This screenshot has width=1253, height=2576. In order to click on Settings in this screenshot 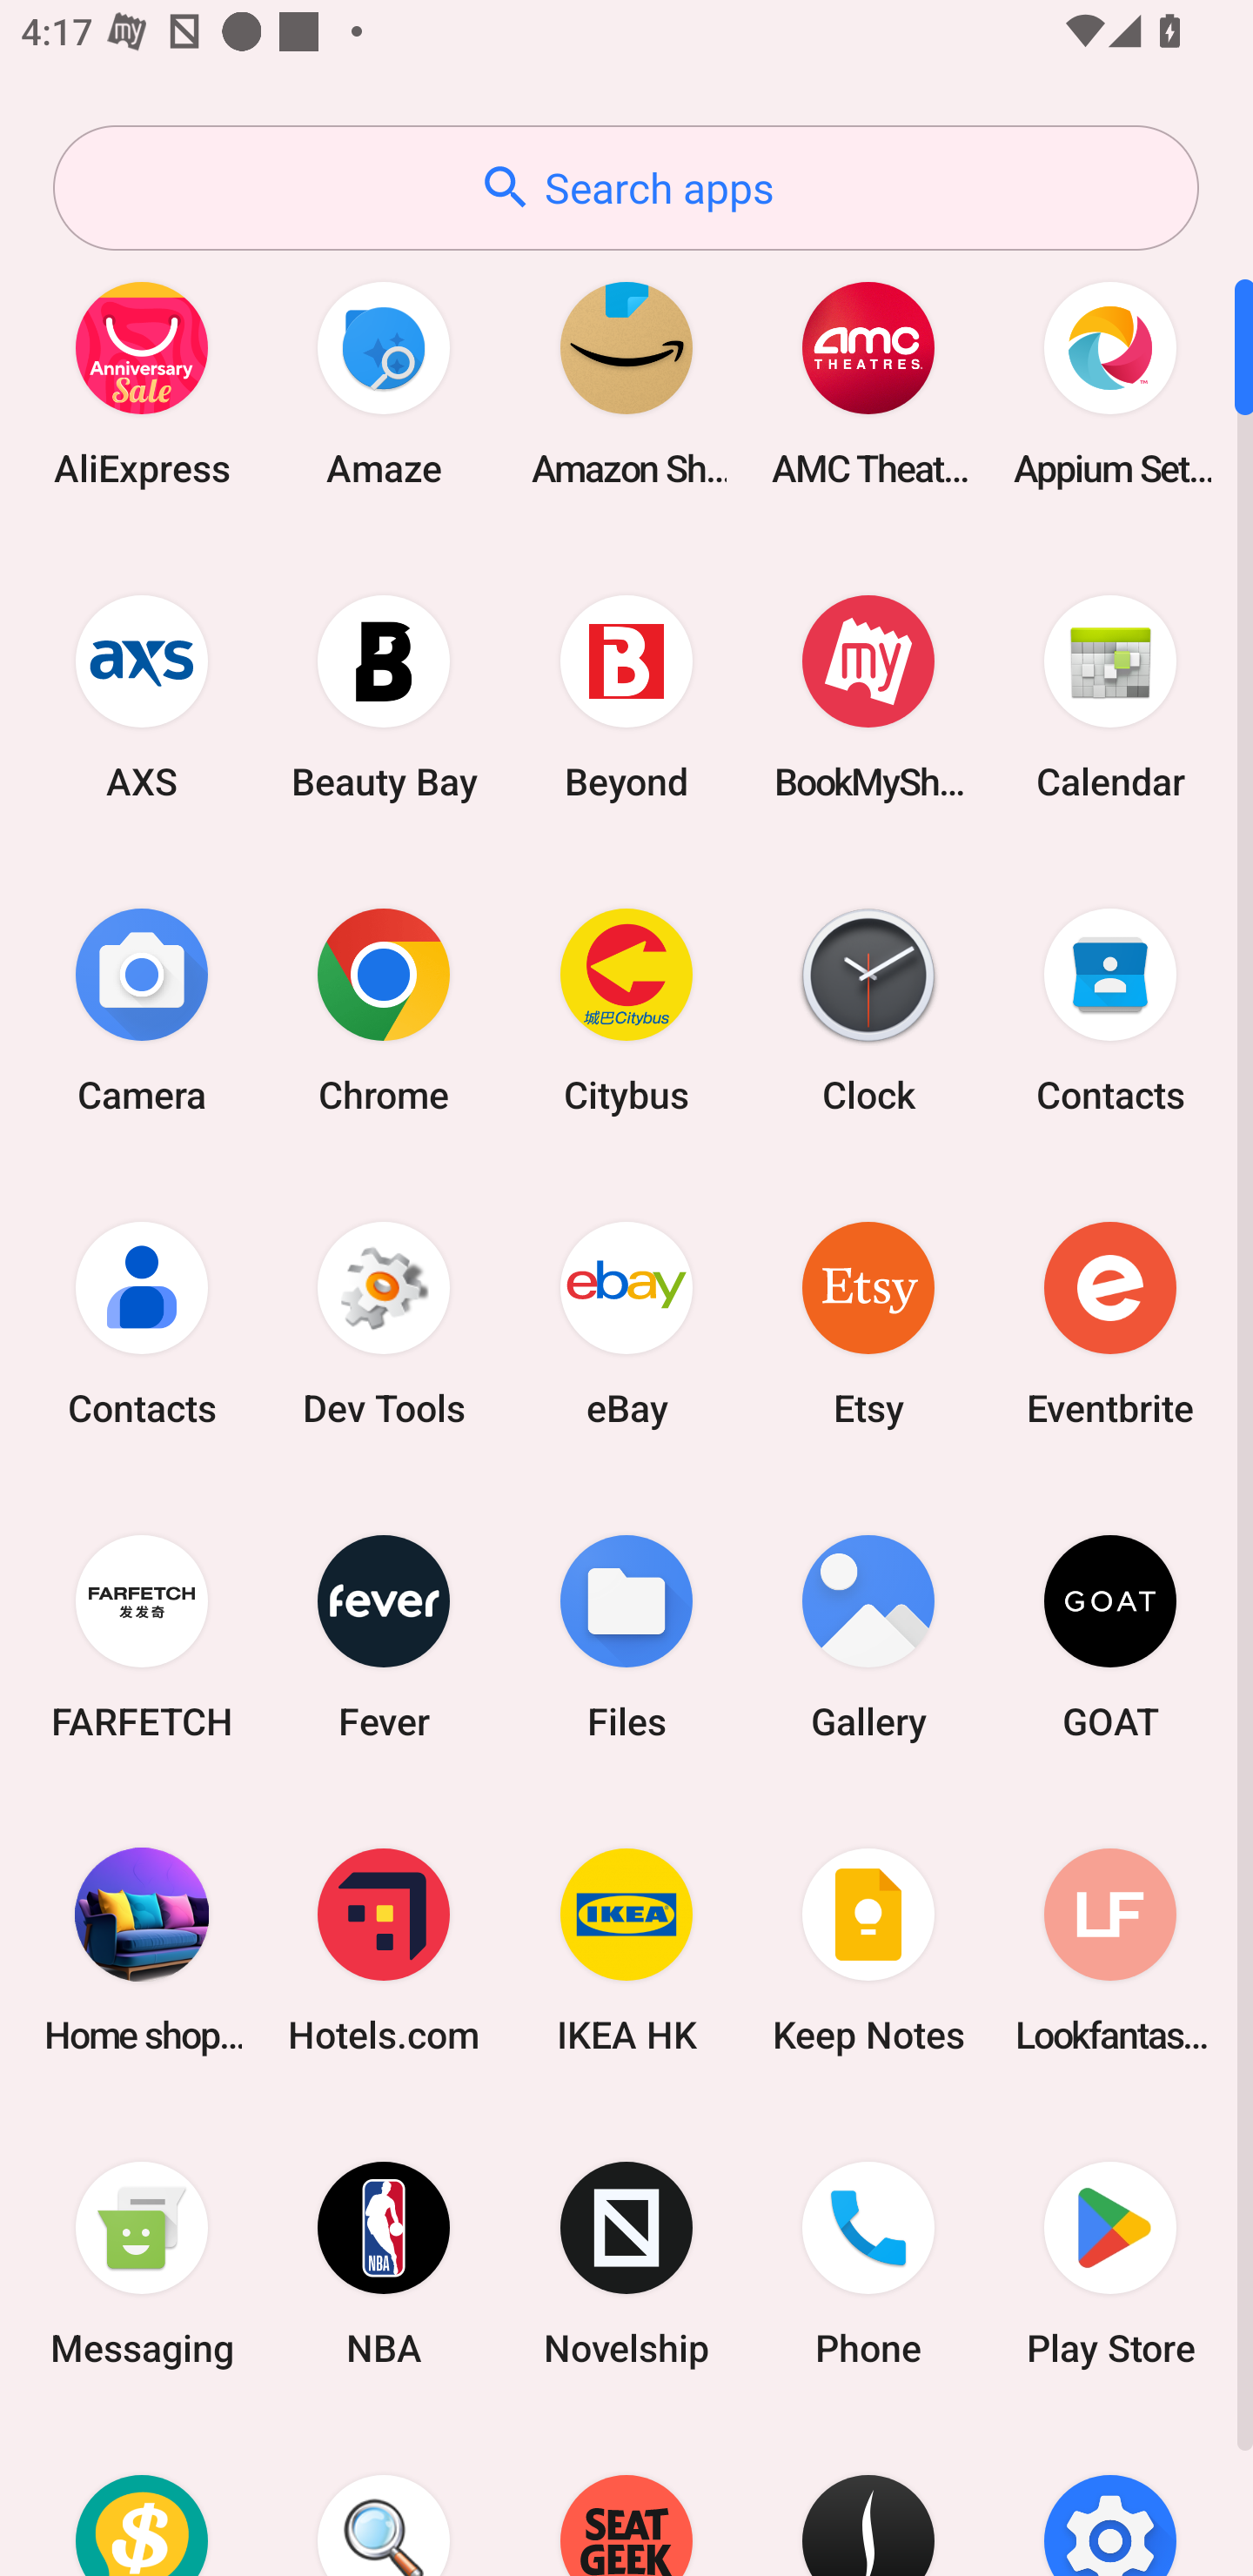, I will do `click(1110, 2499)`.